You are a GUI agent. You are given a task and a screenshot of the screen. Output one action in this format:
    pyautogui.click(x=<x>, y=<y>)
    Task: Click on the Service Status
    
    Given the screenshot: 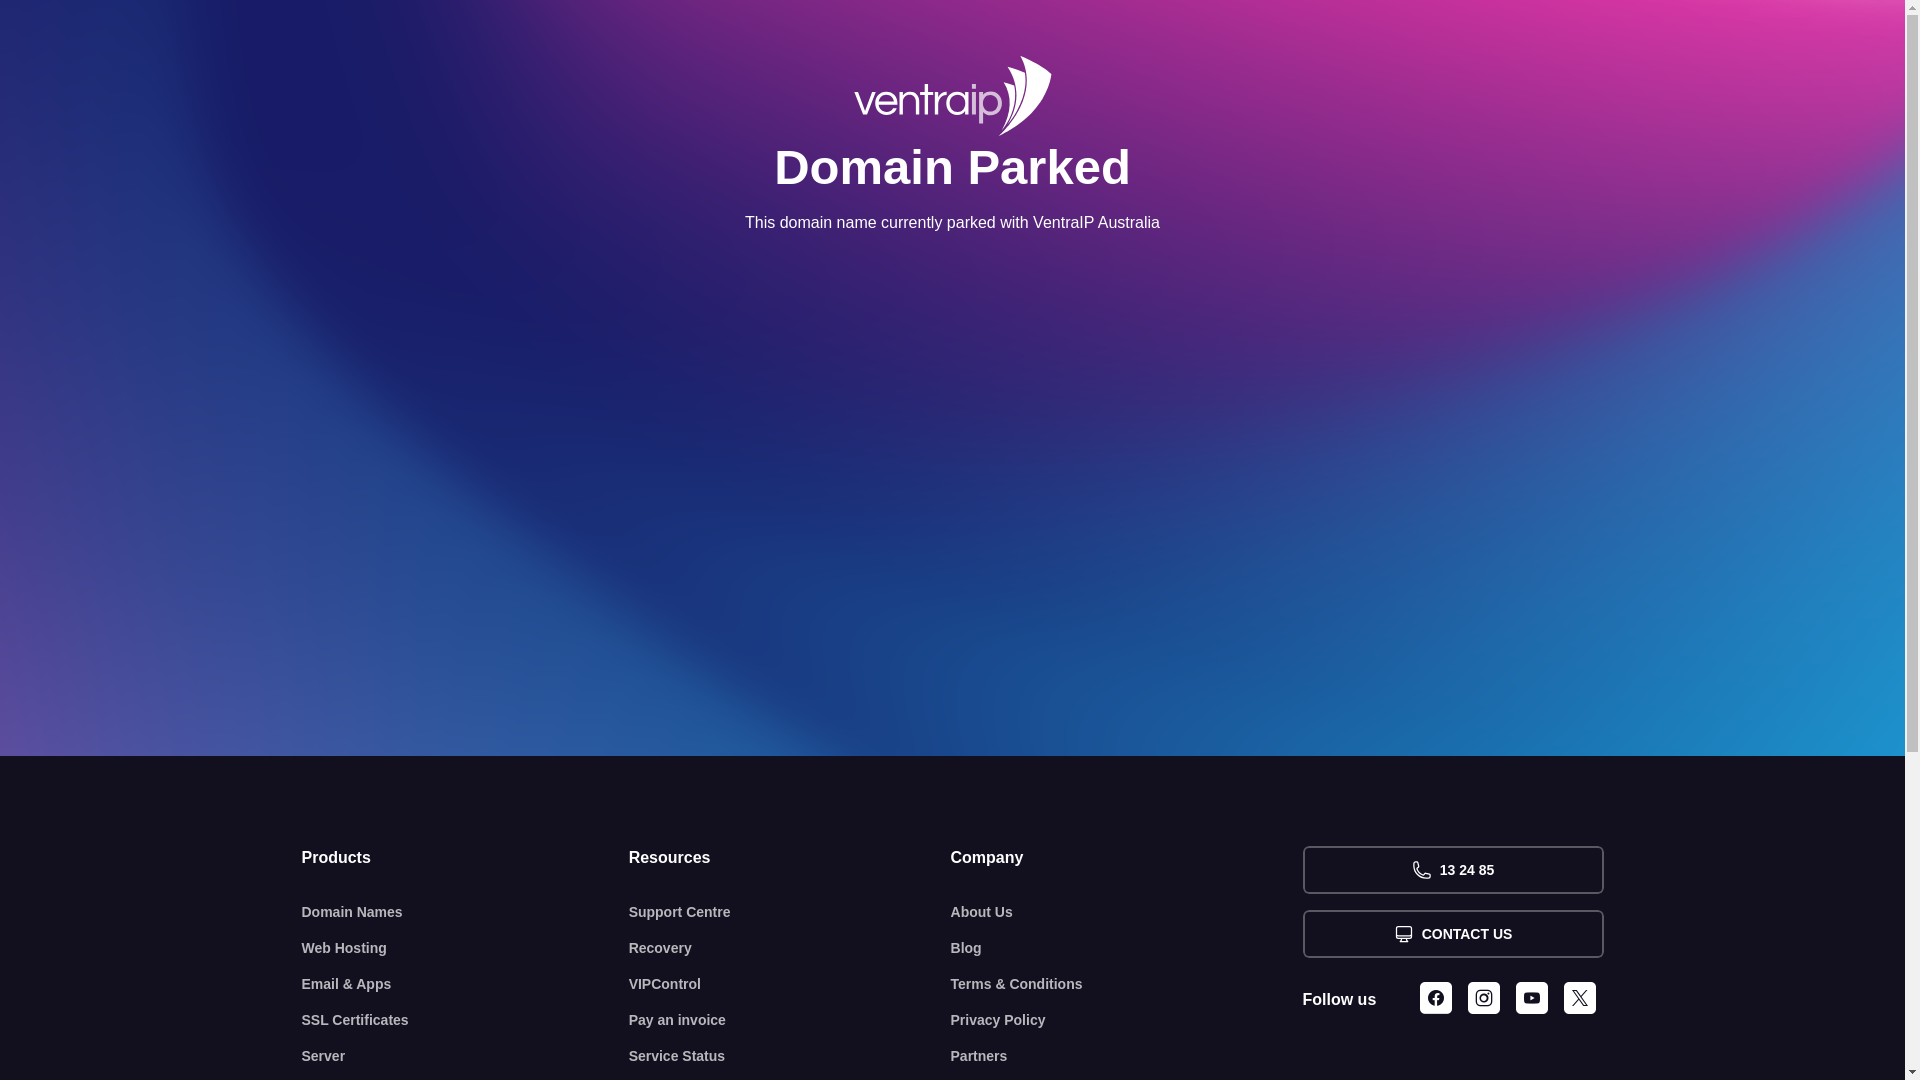 What is the action you would take?
    pyautogui.click(x=790, y=1056)
    